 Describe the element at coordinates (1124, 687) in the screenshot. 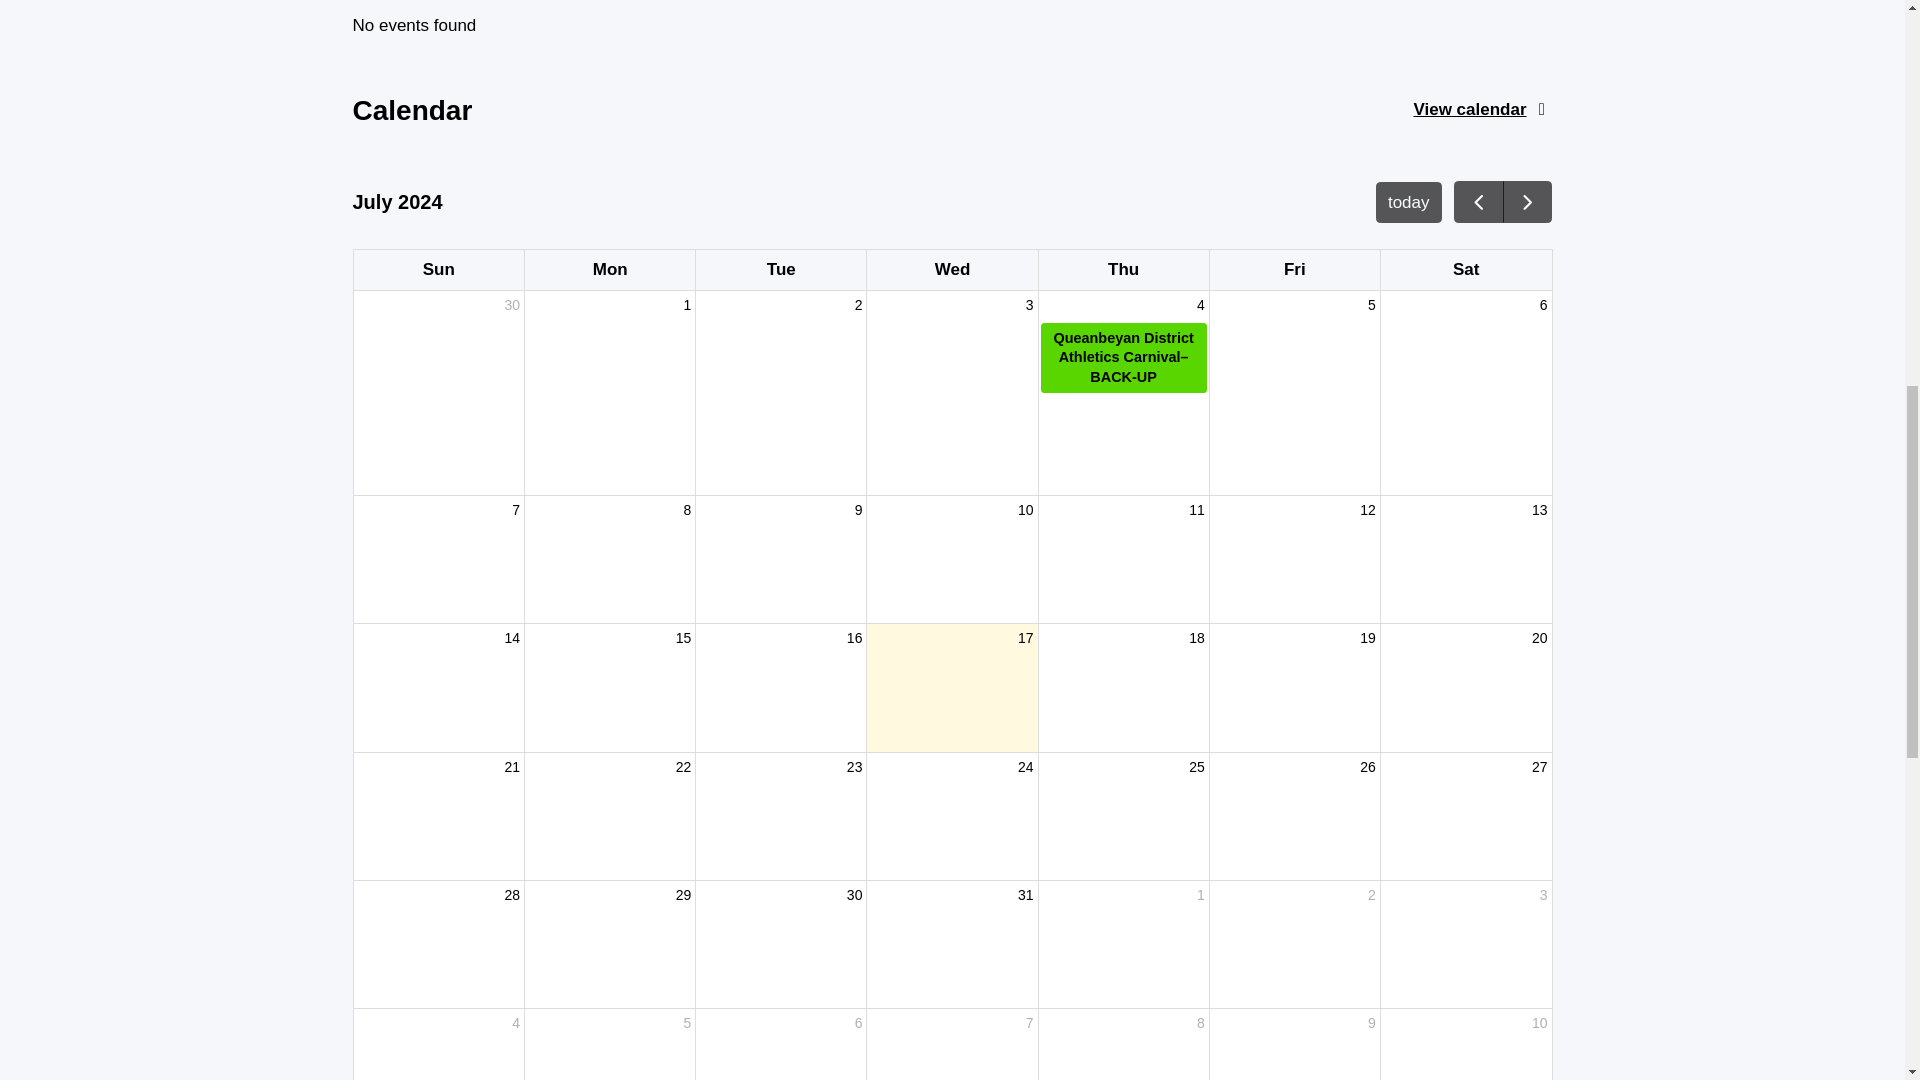

I see `11` at that location.